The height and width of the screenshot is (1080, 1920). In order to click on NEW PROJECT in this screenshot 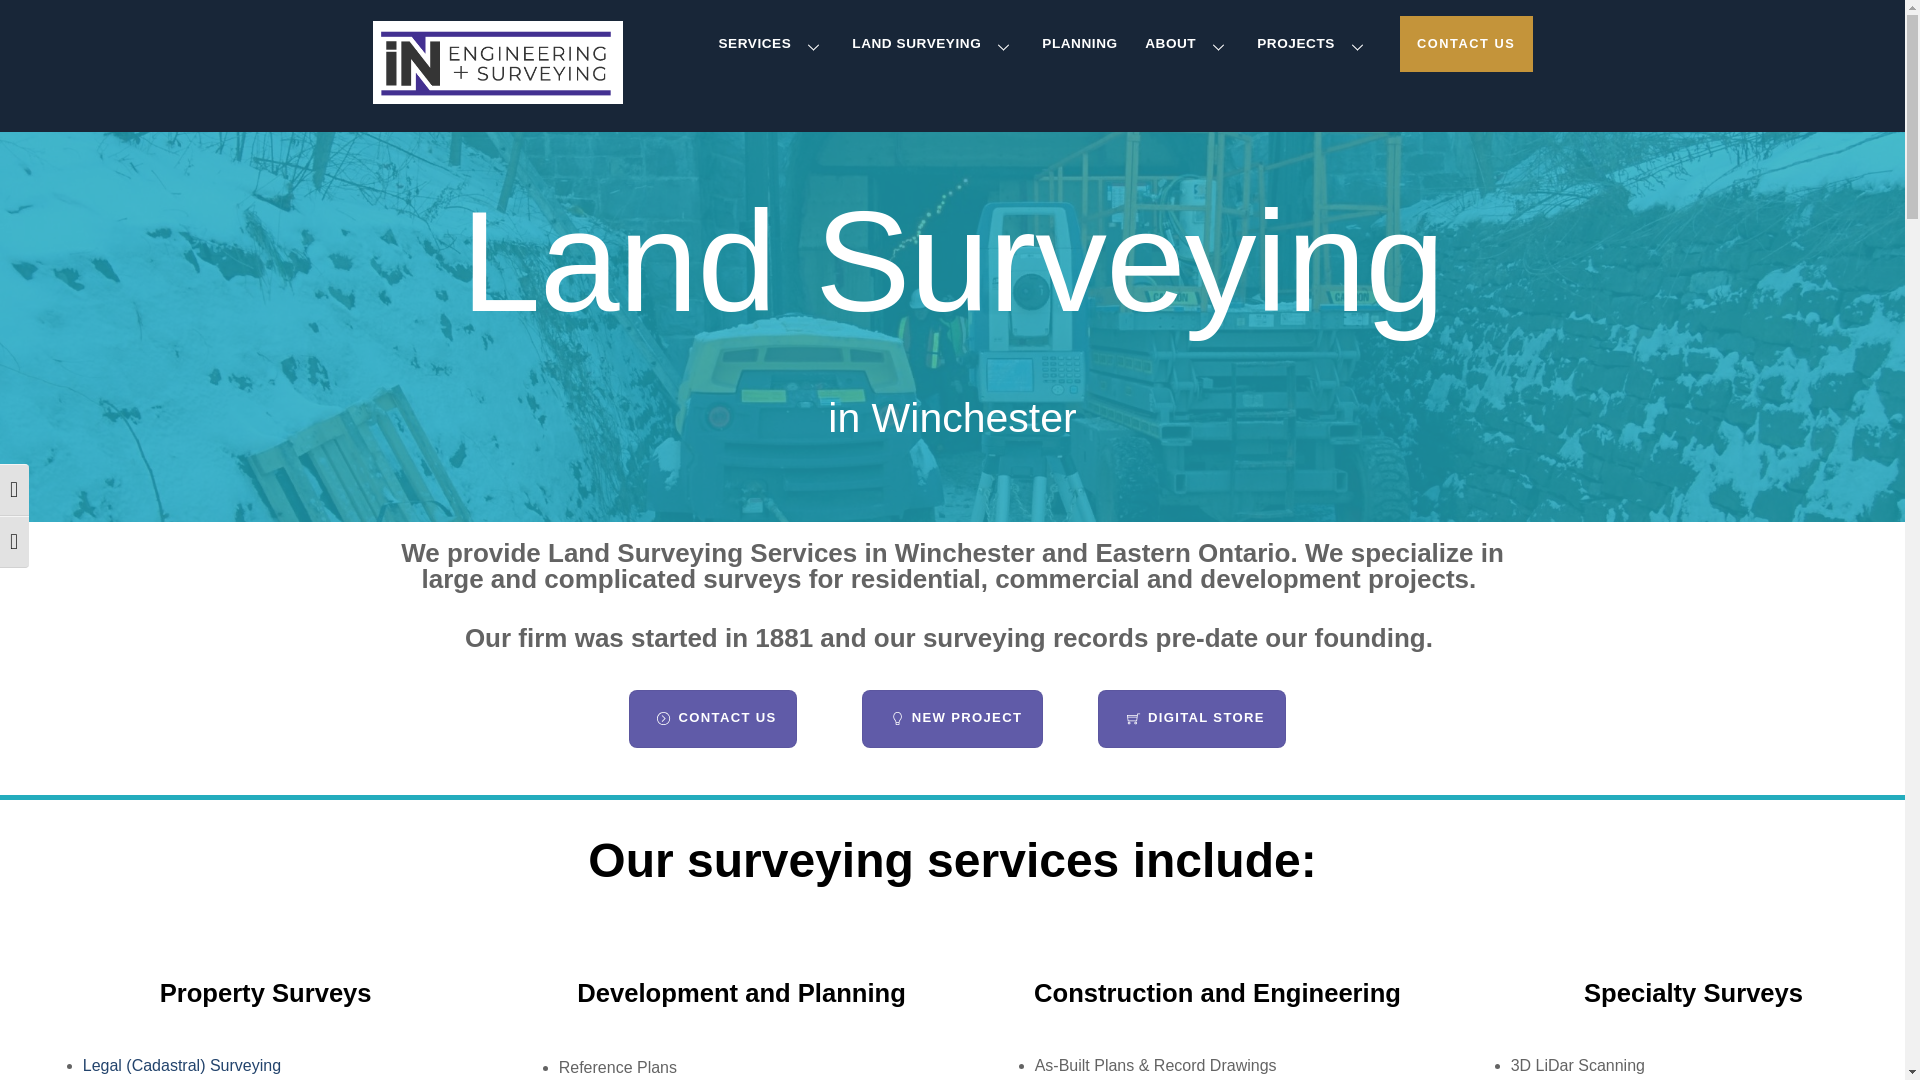, I will do `click(952, 719)`.